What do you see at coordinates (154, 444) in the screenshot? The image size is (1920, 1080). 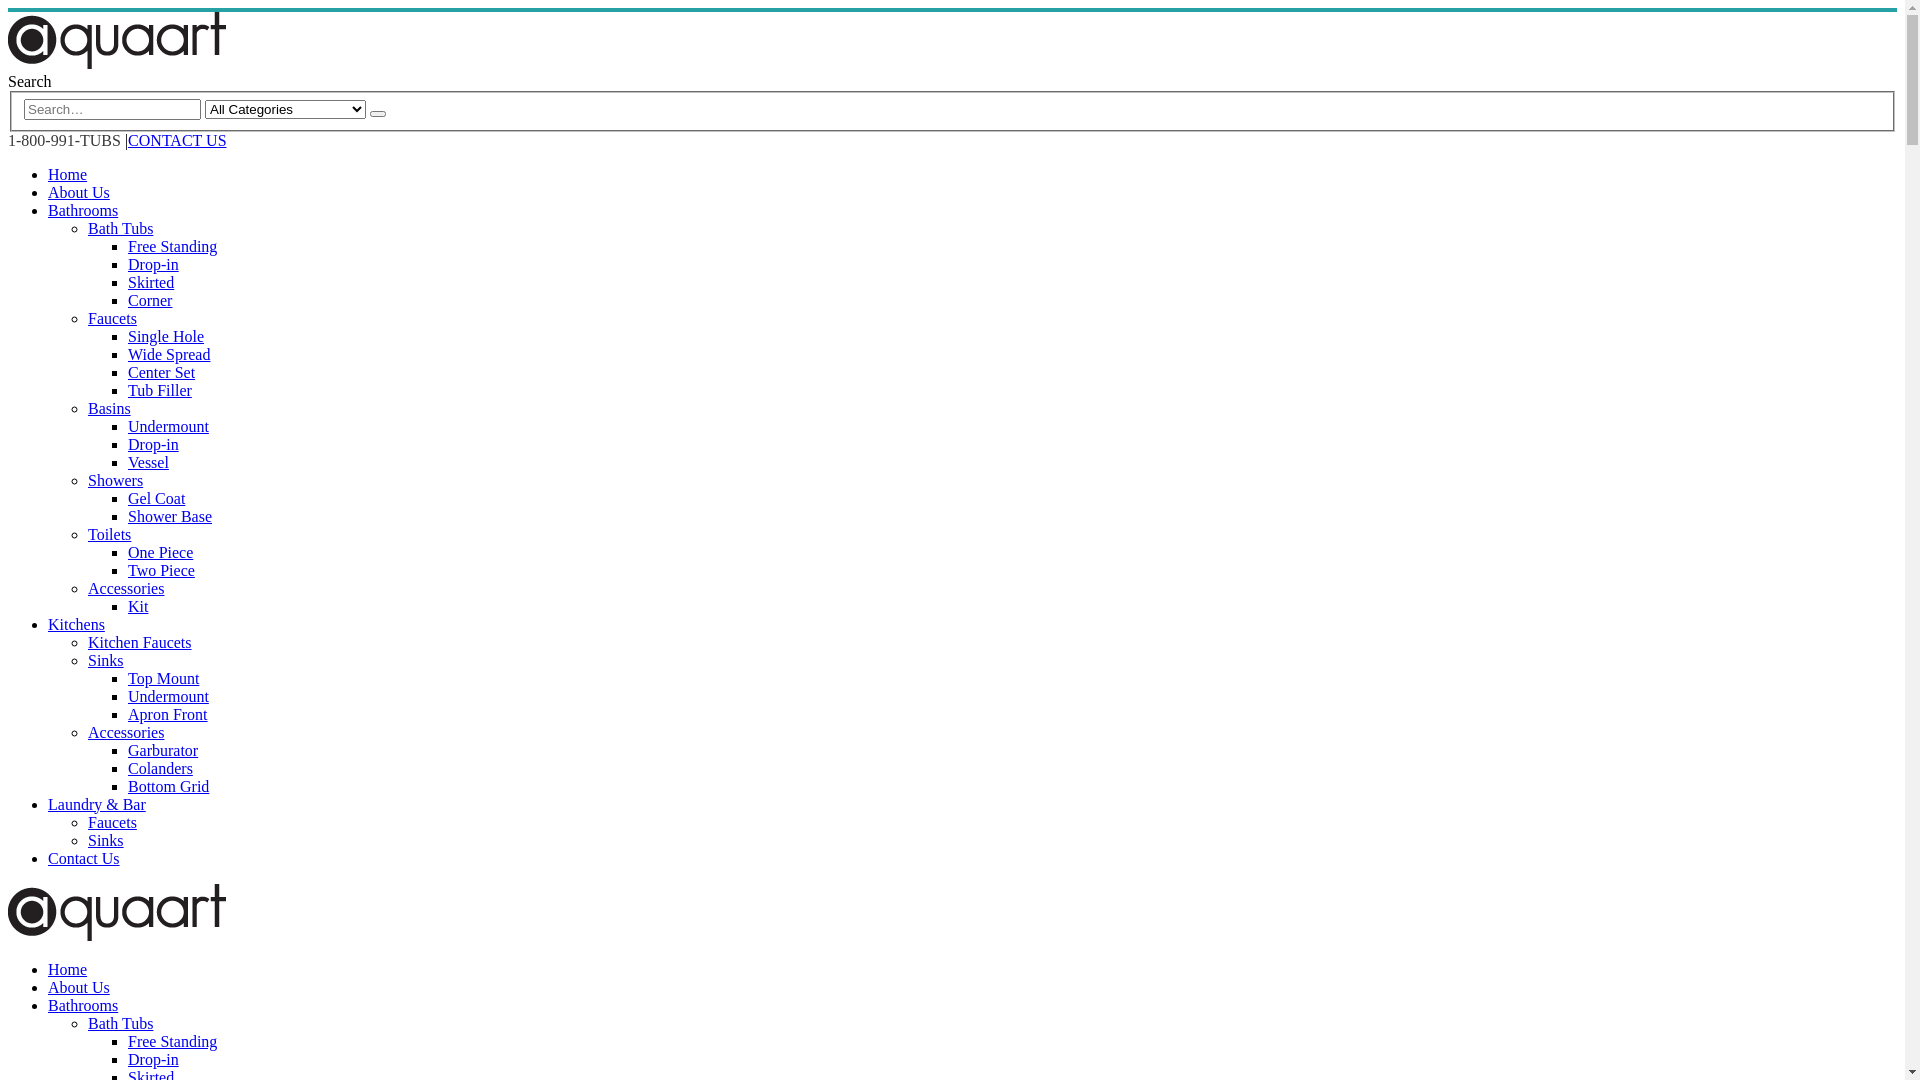 I see `Drop-in` at bounding box center [154, 444].